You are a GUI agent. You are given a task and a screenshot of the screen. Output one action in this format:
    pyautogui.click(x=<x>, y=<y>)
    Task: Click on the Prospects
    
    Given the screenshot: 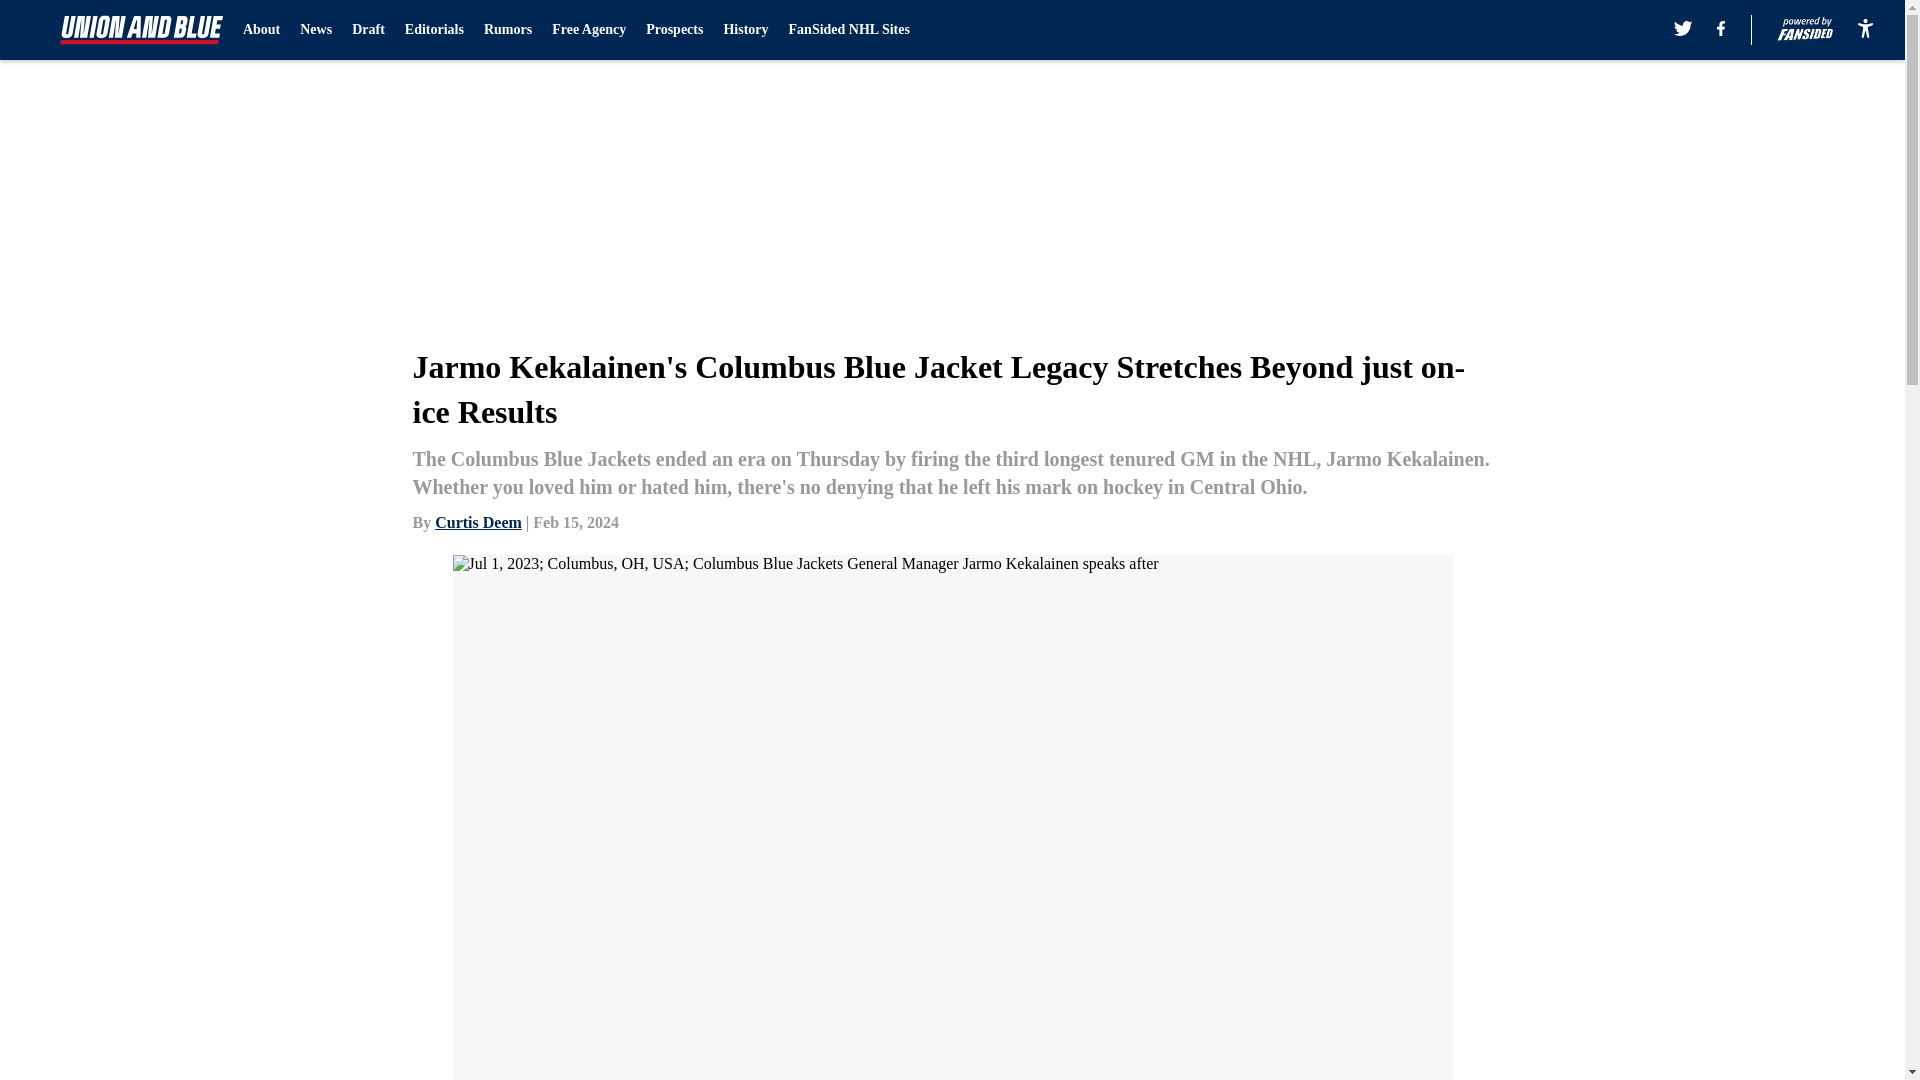 What is the action you would take?
    pyautogui.click(x=674, y=30)
    